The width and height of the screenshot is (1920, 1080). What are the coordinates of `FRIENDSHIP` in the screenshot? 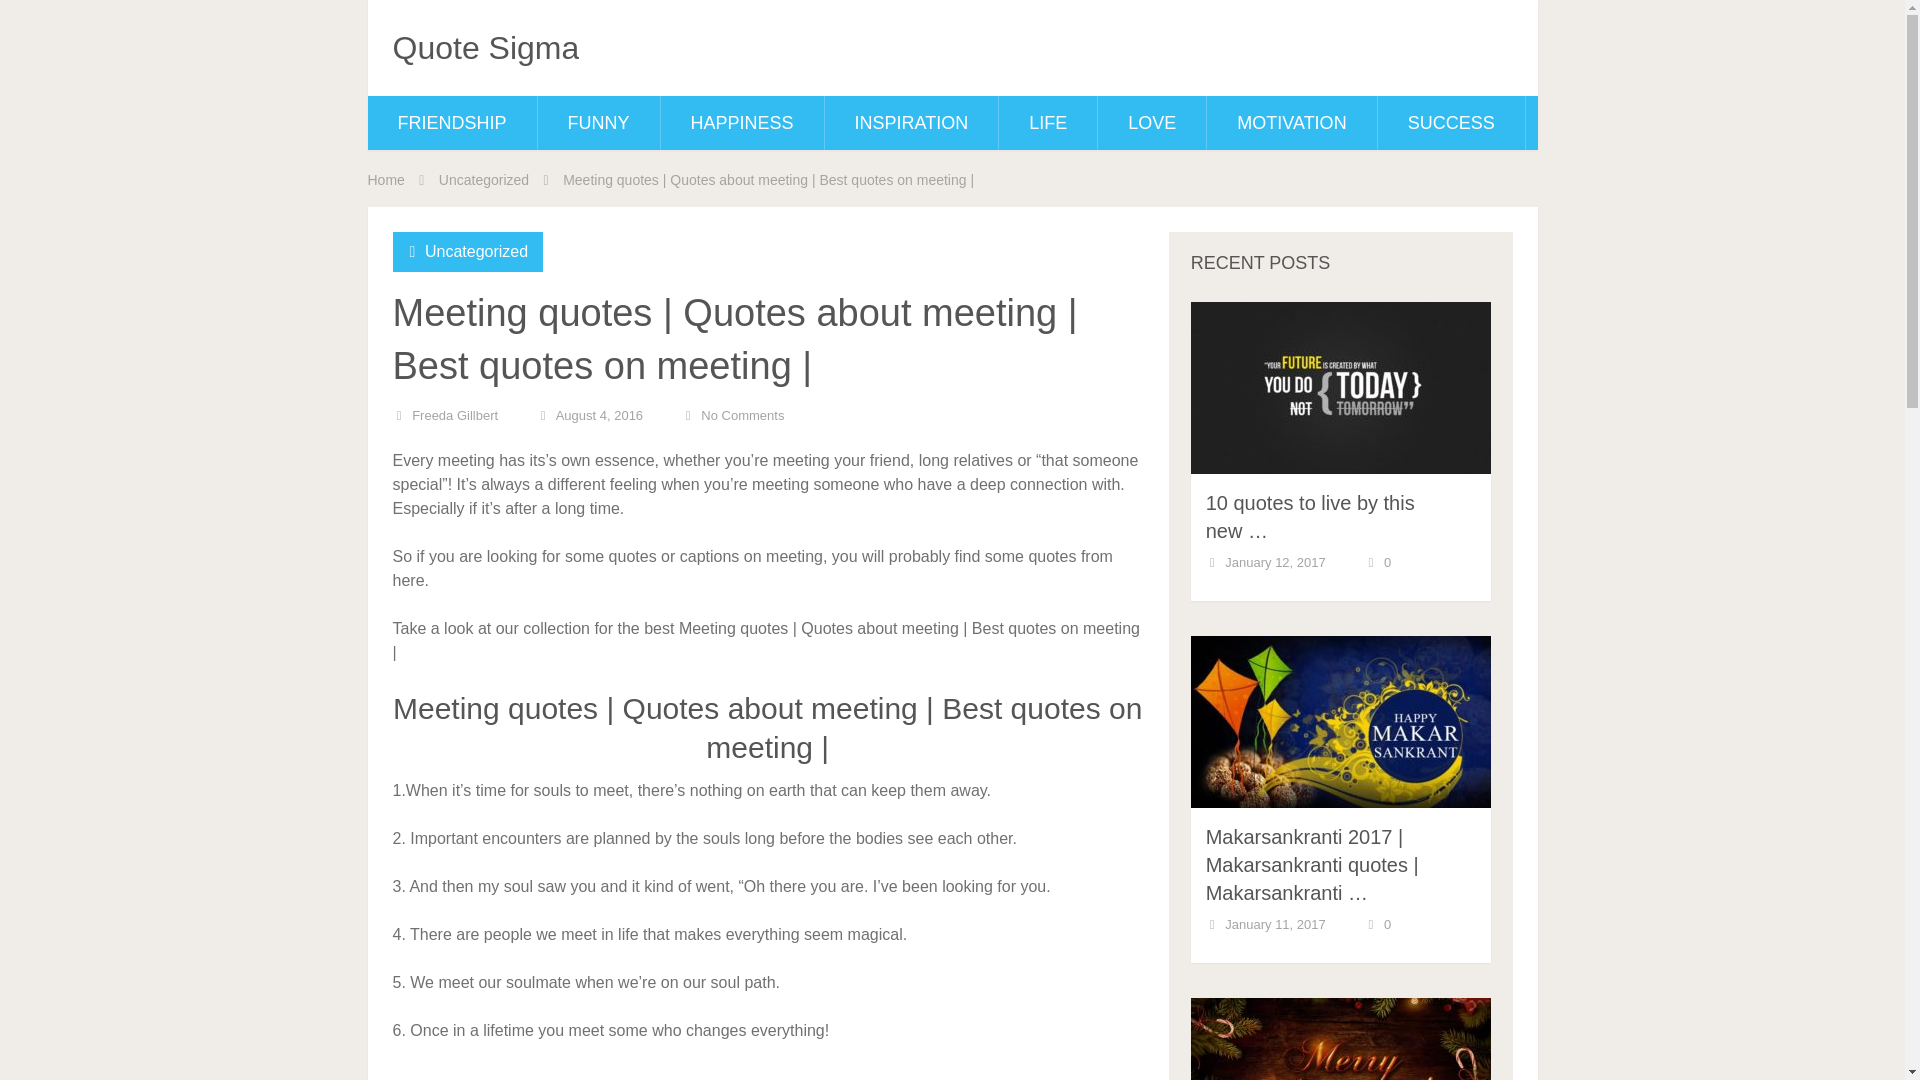 It's located at (452, 123).